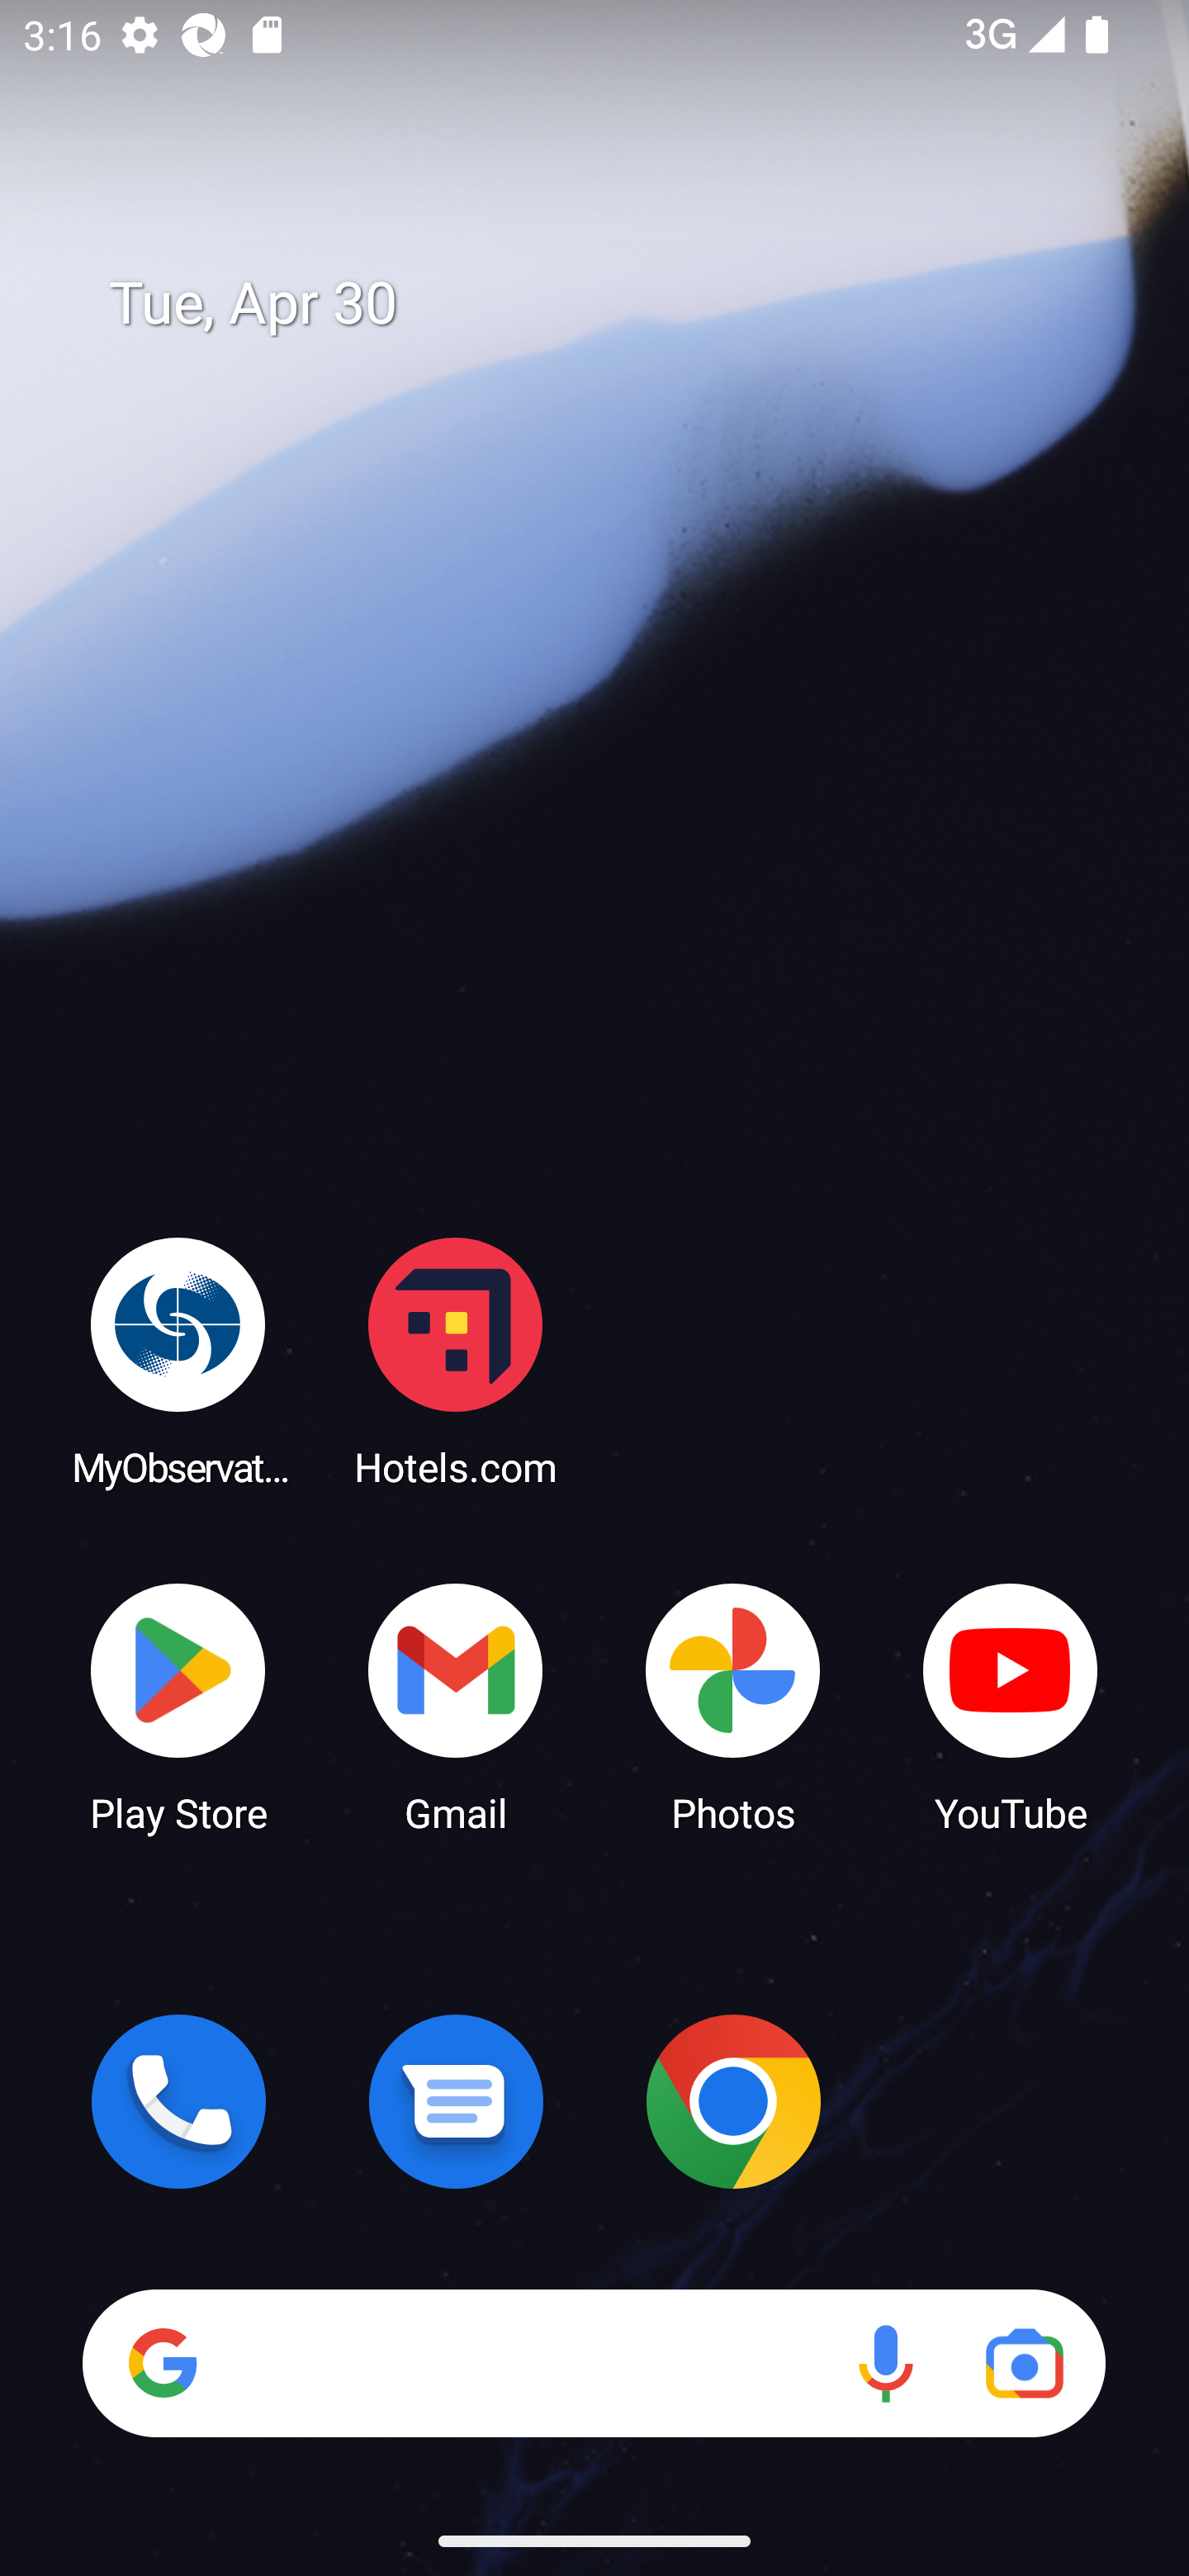  Describe the element at coordinates (1024, 2363) in the screenshot. I see `Google Lens` at that location.